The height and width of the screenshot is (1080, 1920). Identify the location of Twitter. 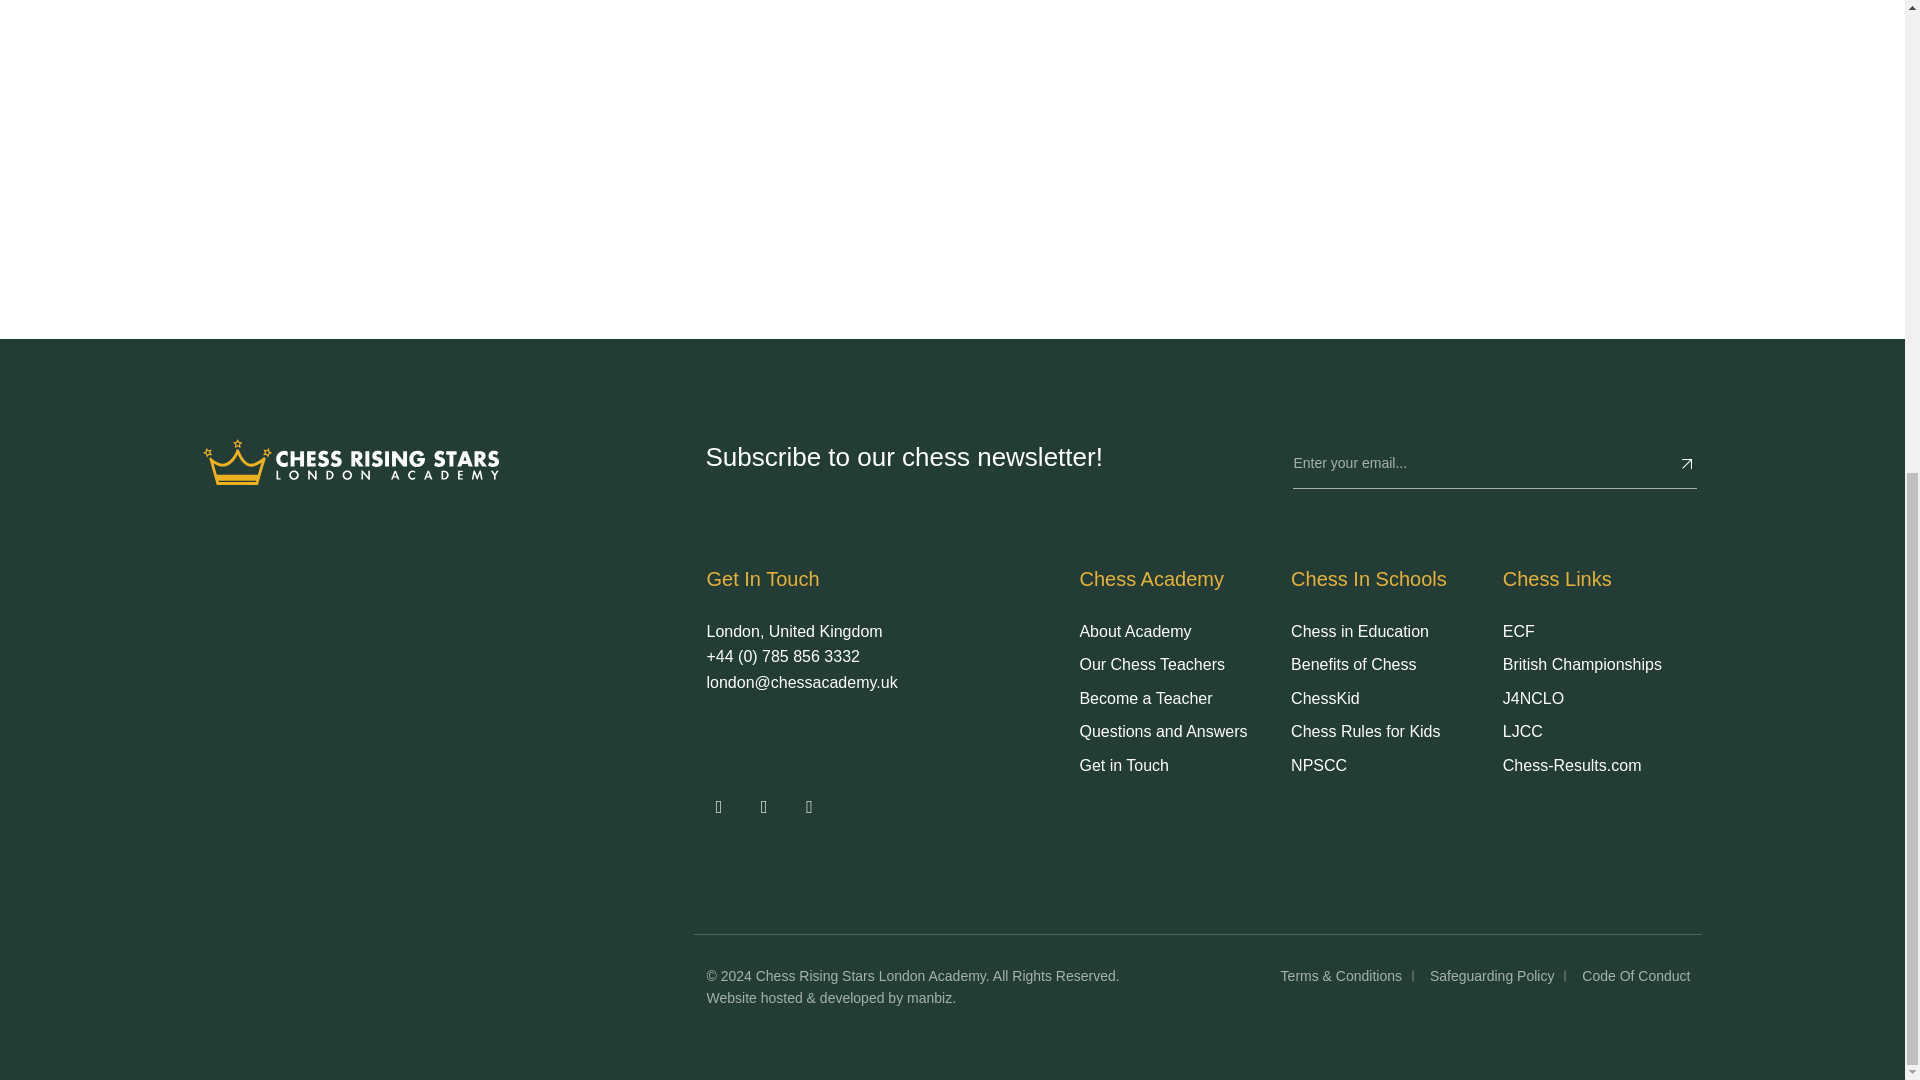
(718, 807).